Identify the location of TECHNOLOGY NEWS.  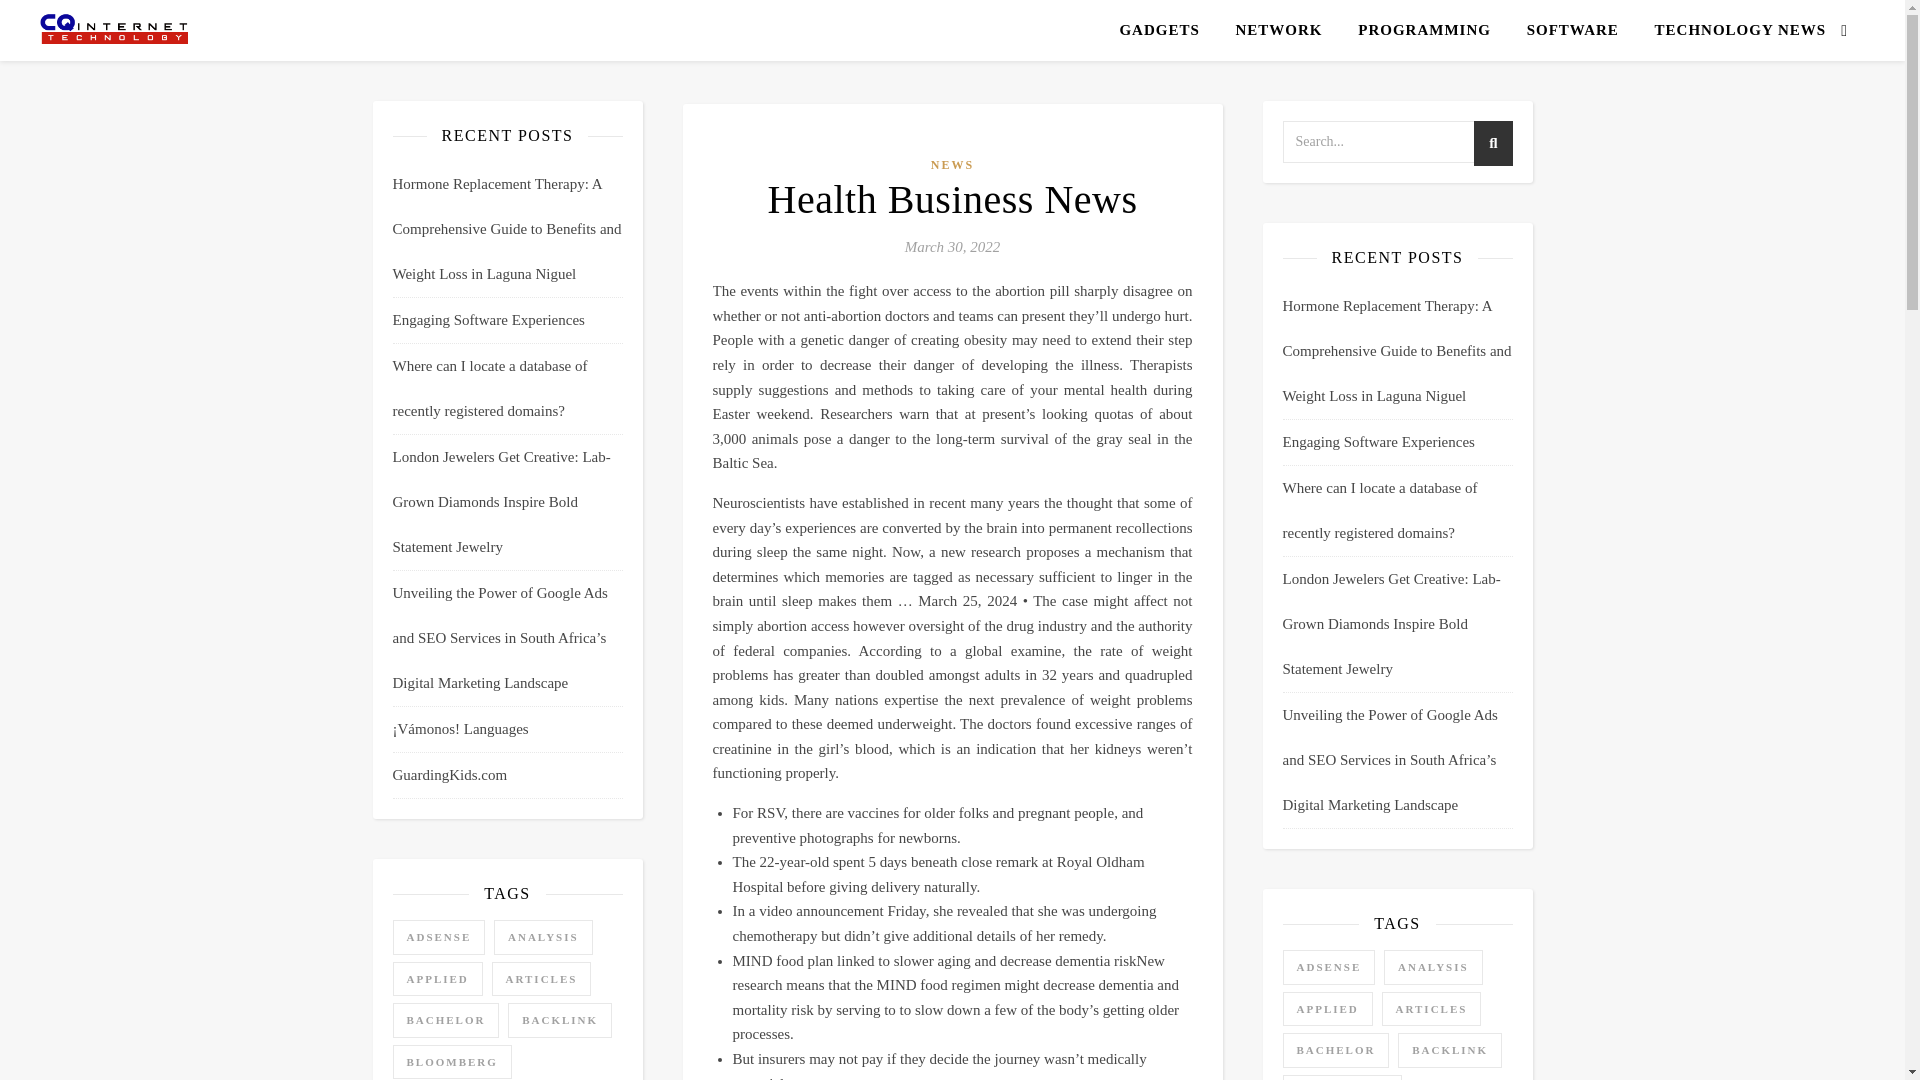
(1733, 30).